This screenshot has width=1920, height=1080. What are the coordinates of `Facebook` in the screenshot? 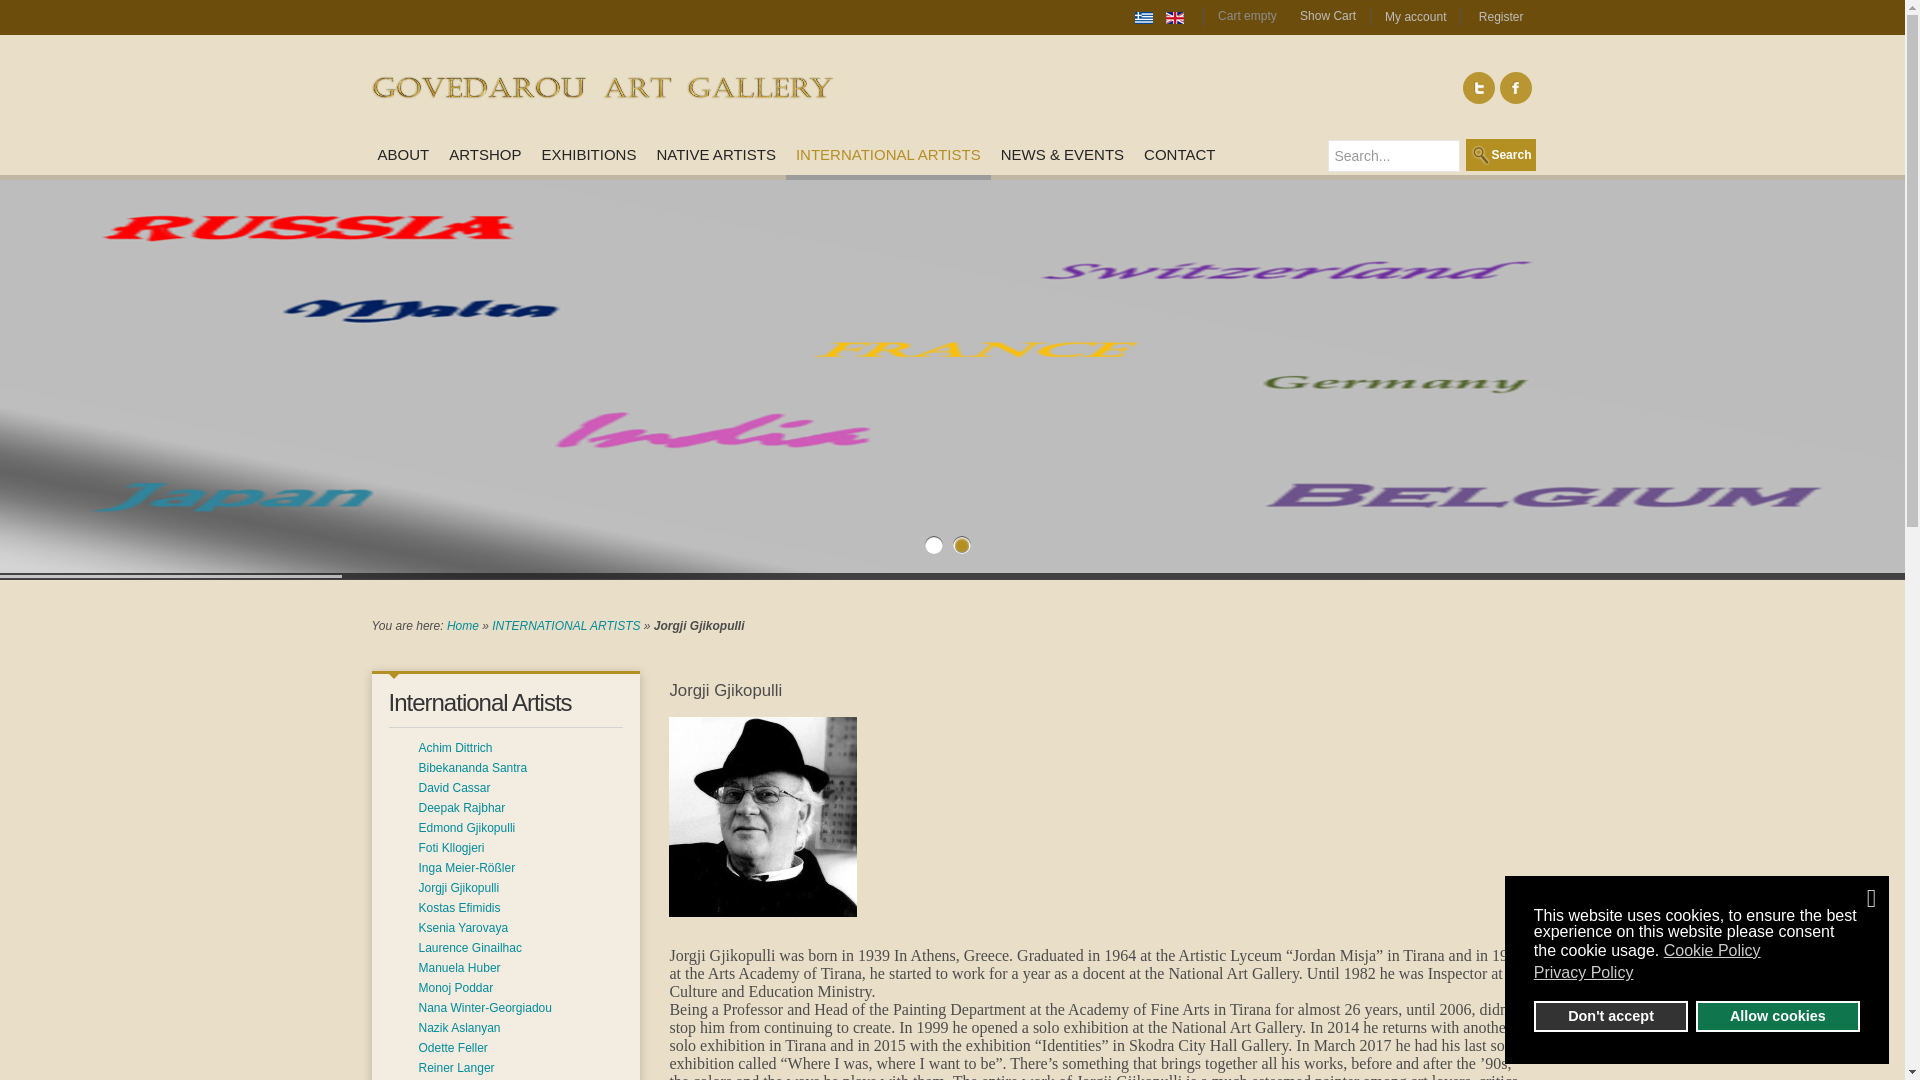 It's located at (1516, 88).